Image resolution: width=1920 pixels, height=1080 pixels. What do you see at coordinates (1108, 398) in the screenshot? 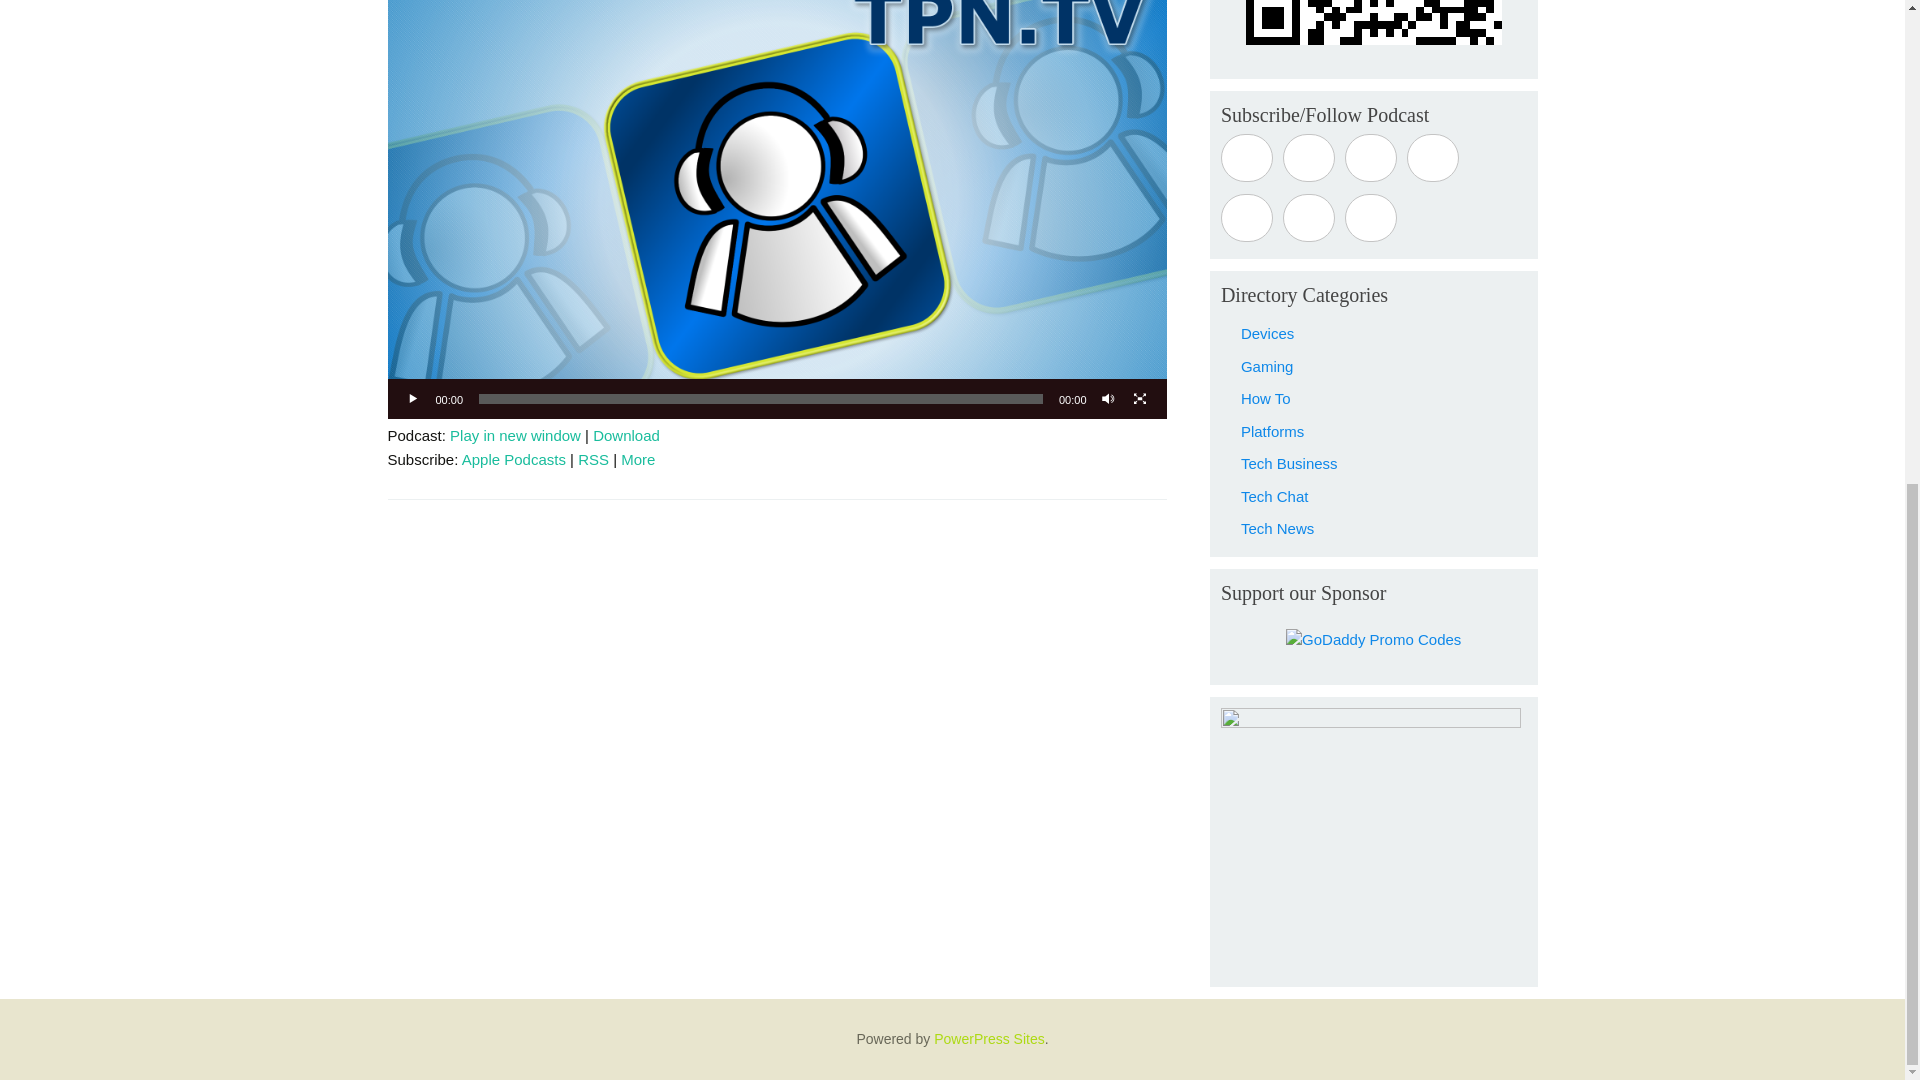
I see `Mute` at bounding box center [1108, 398].